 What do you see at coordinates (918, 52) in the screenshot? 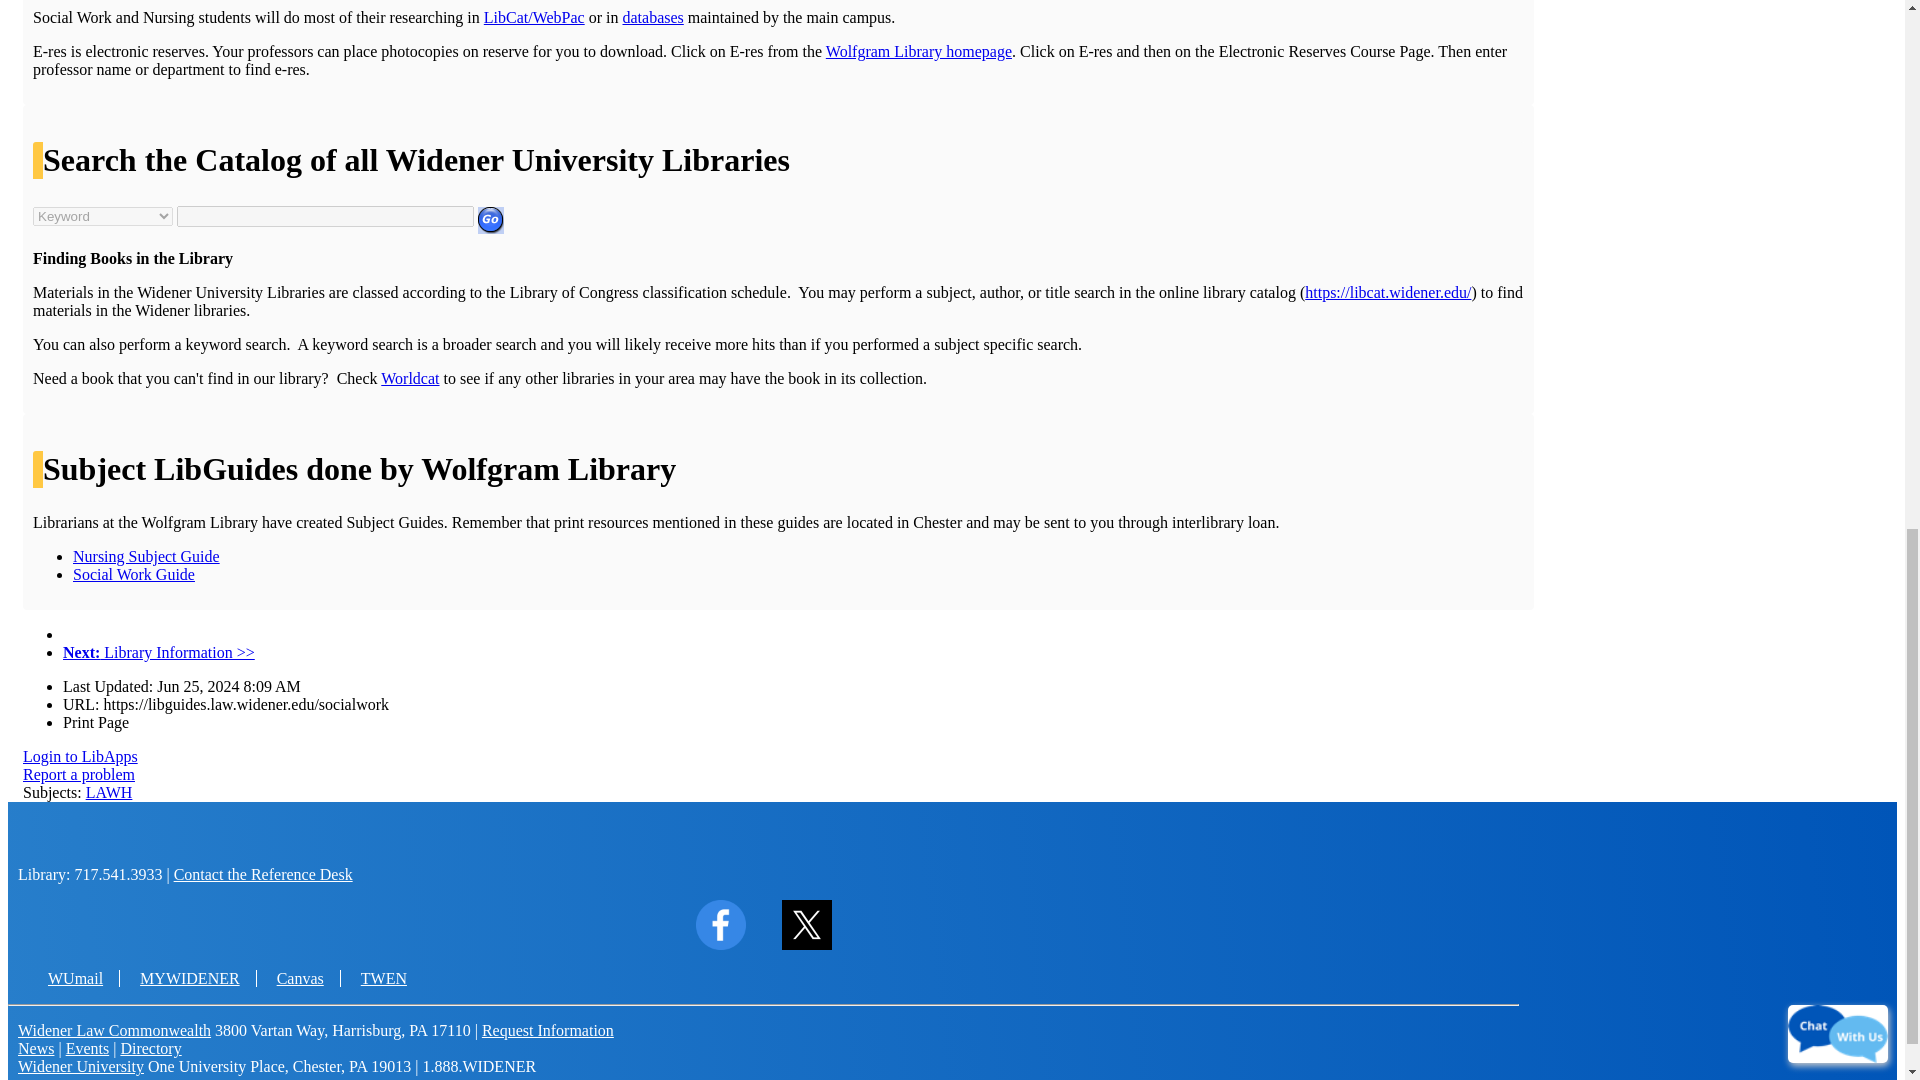
I see `wolfgram` at bounding box center [918, 52].